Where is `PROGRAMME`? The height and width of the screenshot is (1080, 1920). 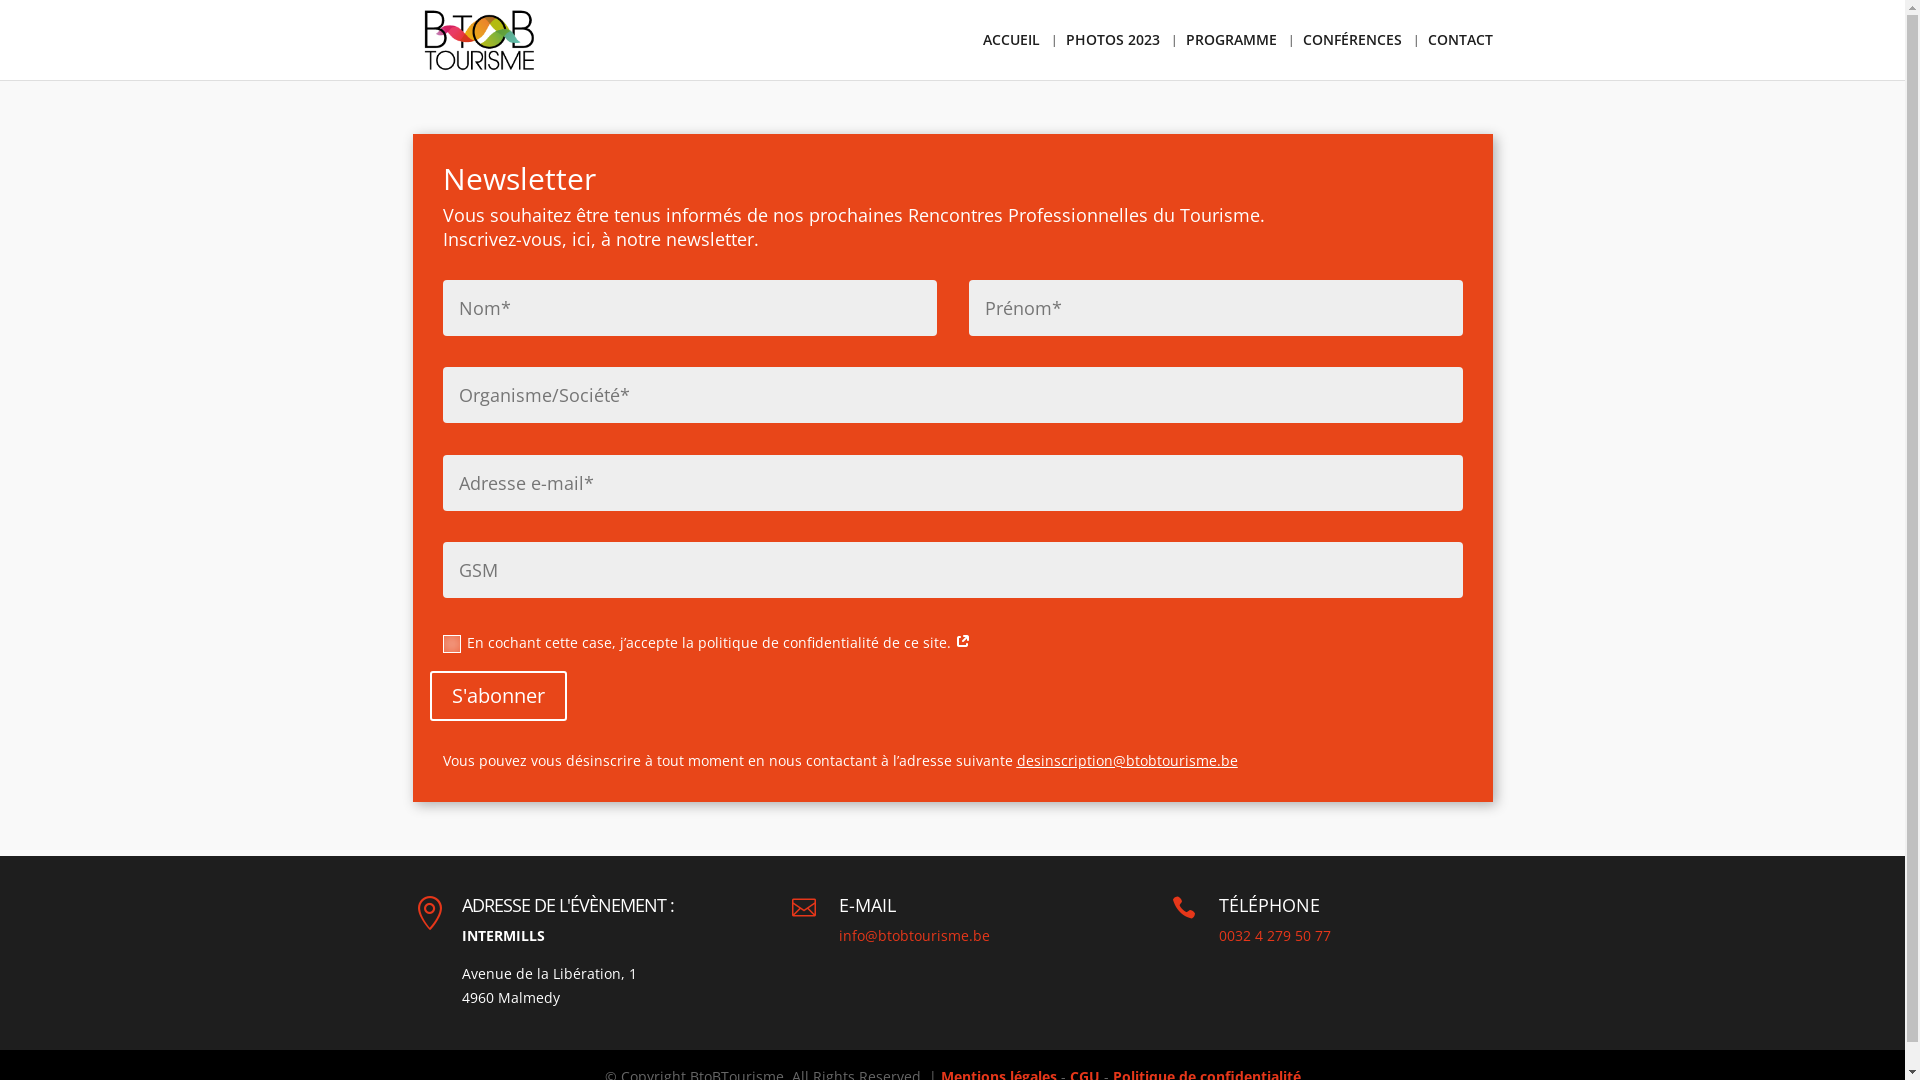
PROGRAMME is located at coordinates (1232, 56).